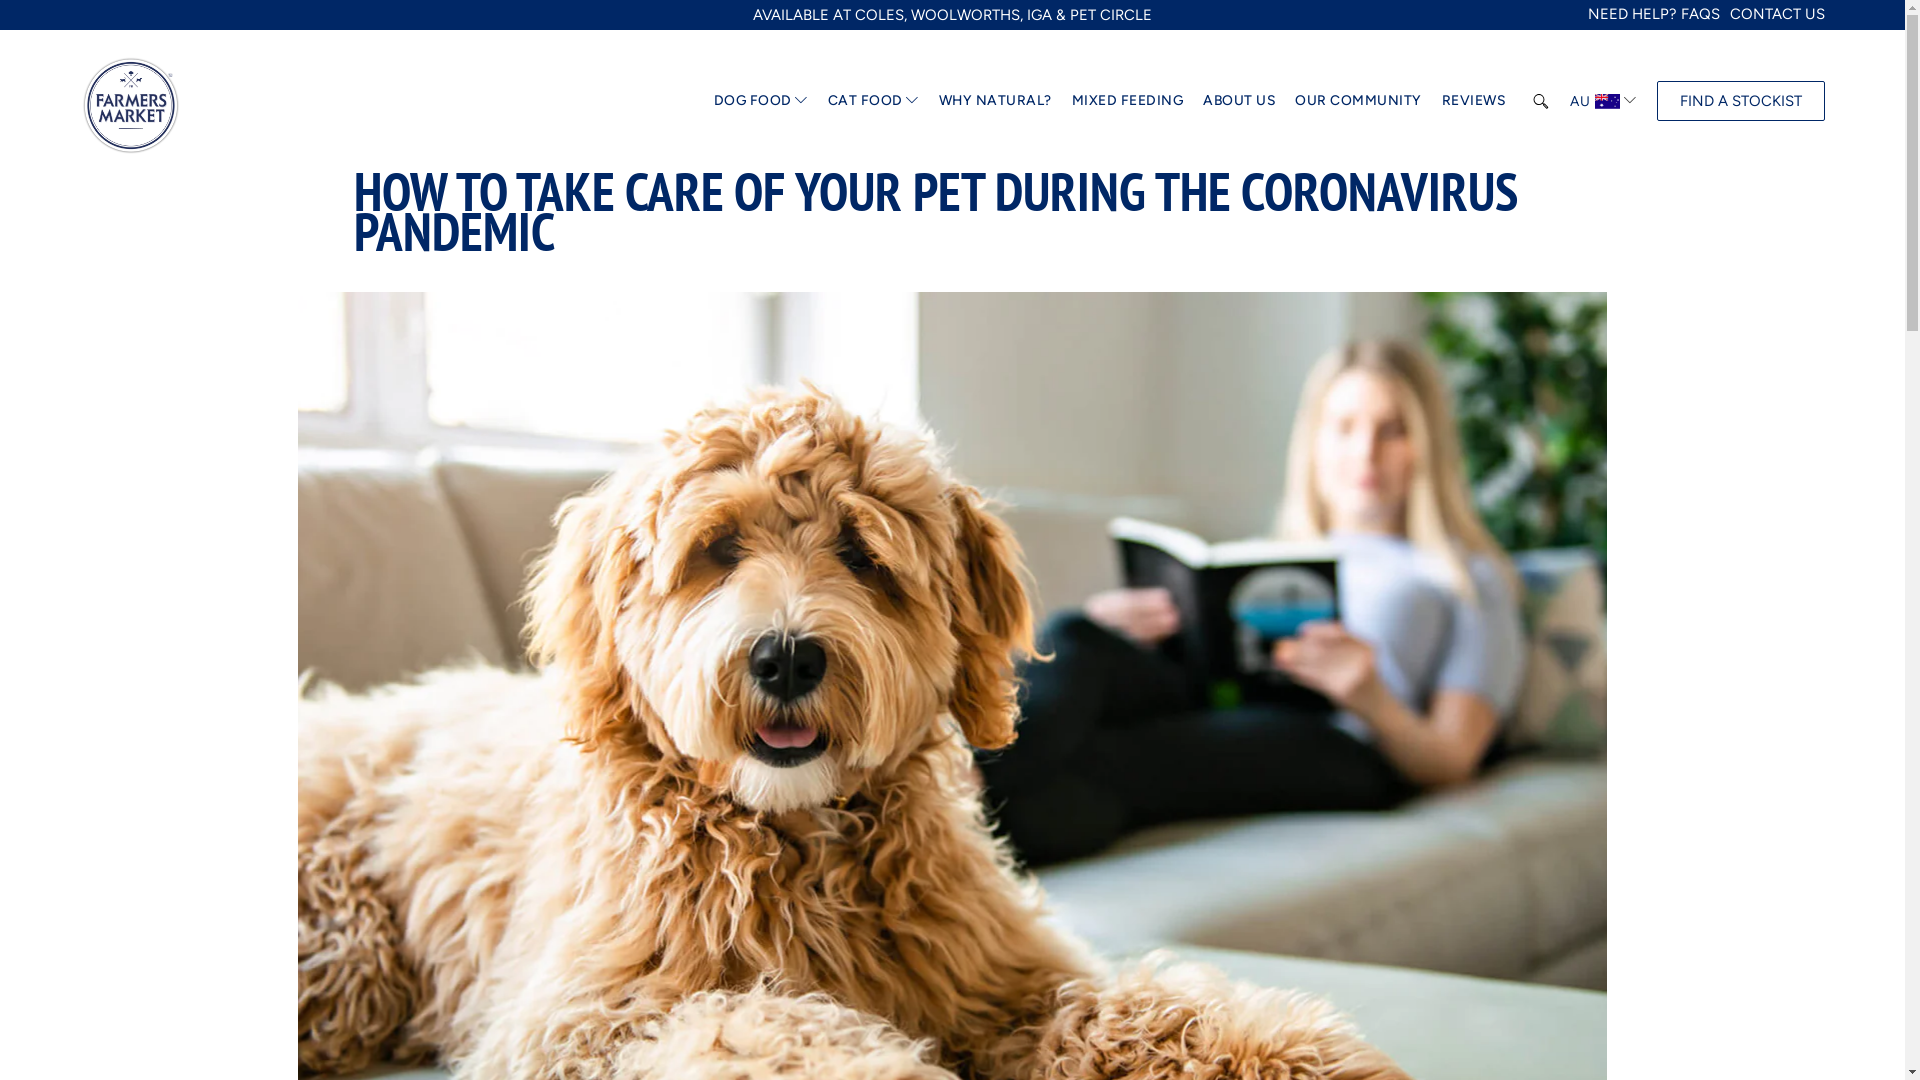 The height and width of the screenshot is (1080, 1920). Describe the element at coordinates (1474, 100) in the screenshot. I see `REVIEWS` at that location.